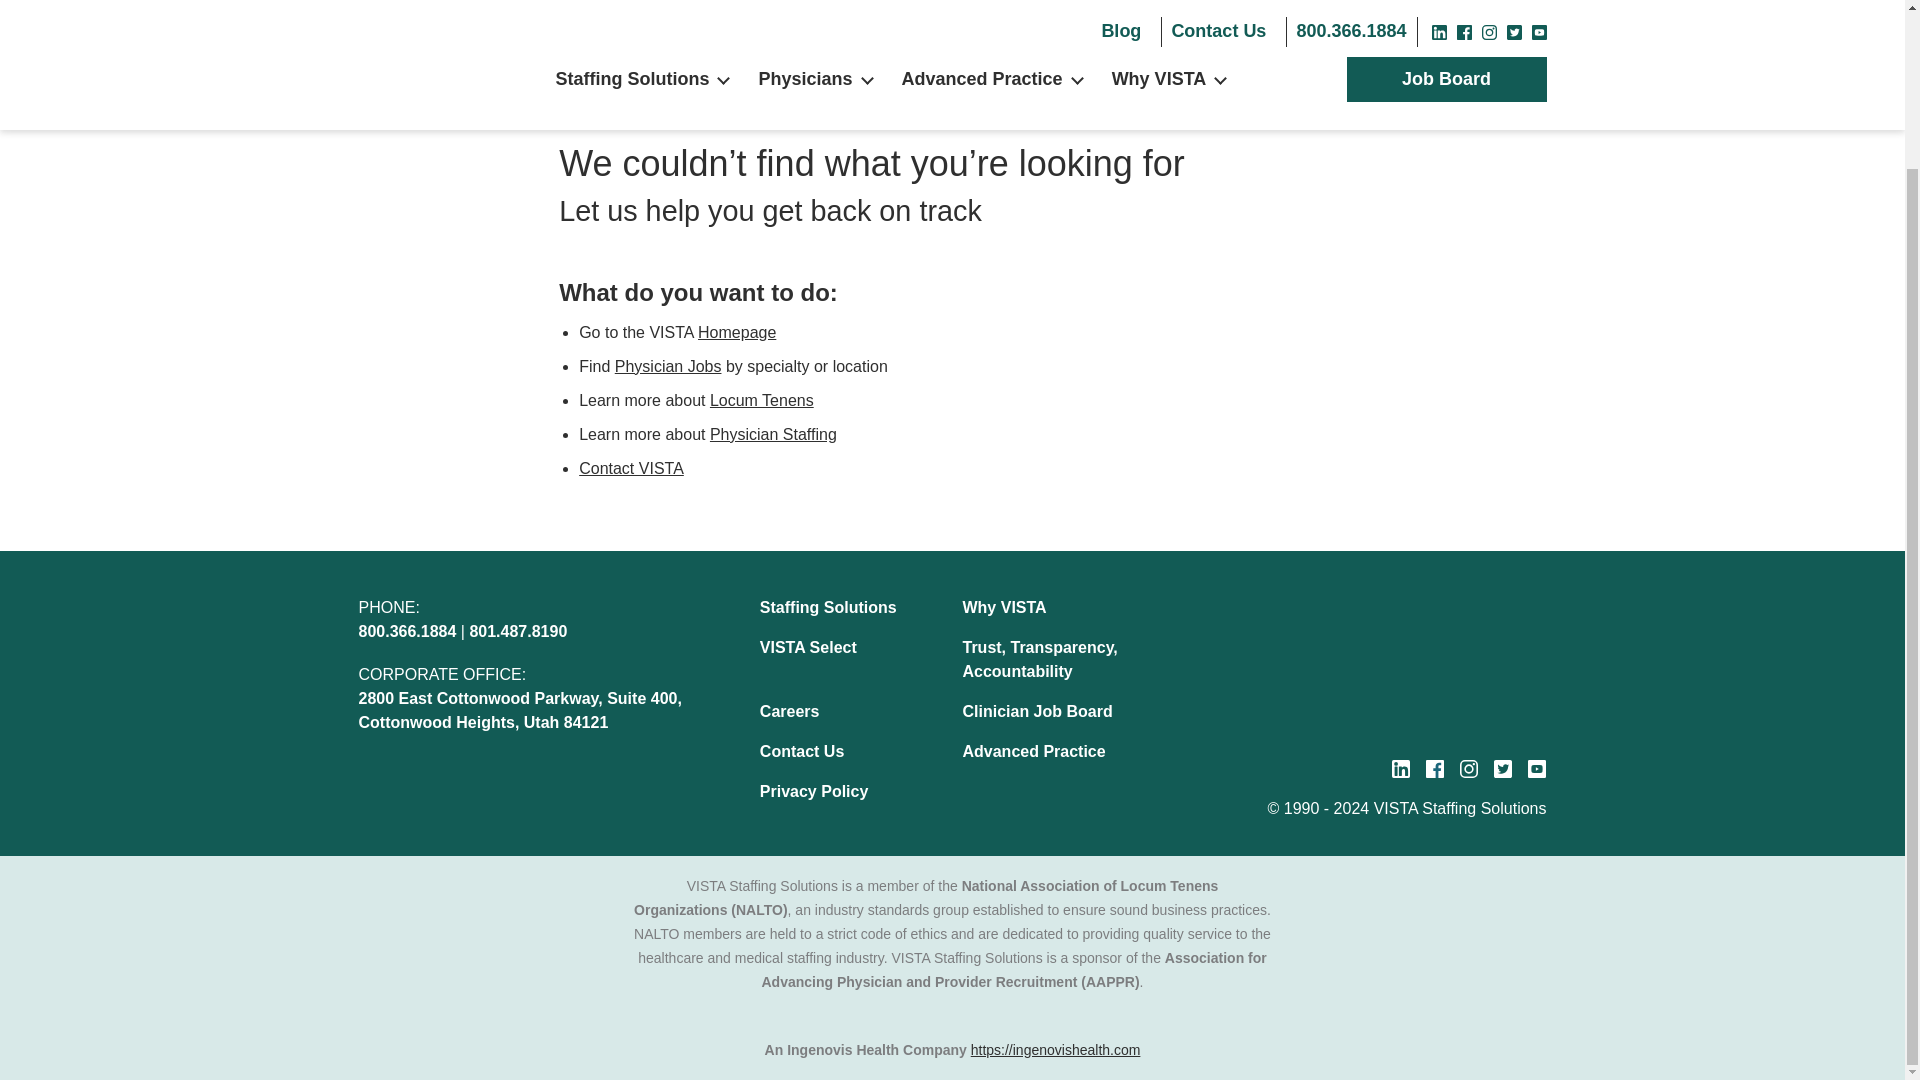 This screenshot has width=1920, height=1080. I want to click on instagram, so click(1468, 768).